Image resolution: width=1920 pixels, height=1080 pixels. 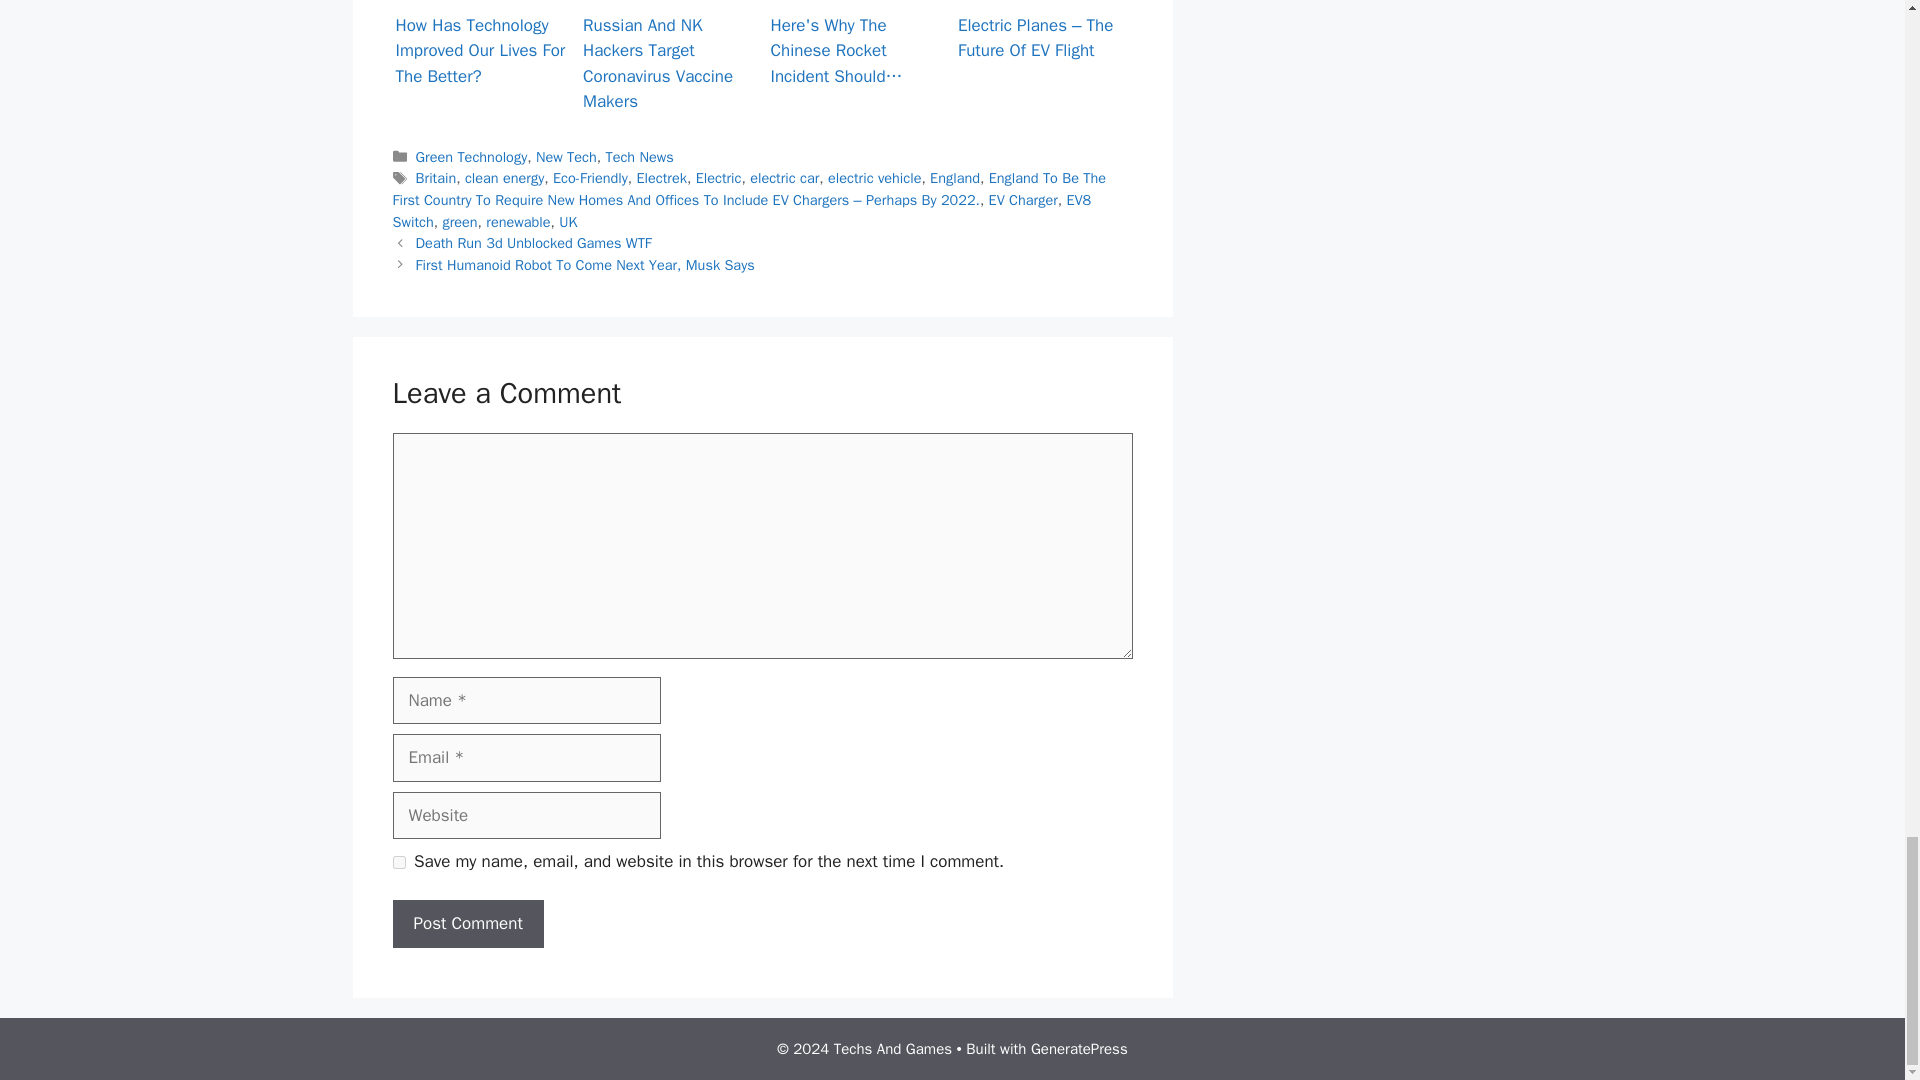 What do you see at coordinates (668, 6) in the screenshot?
I see `Russian And NK Hackers Target Coronavirus Vaccine Makers` at bounding box center [668, 6].